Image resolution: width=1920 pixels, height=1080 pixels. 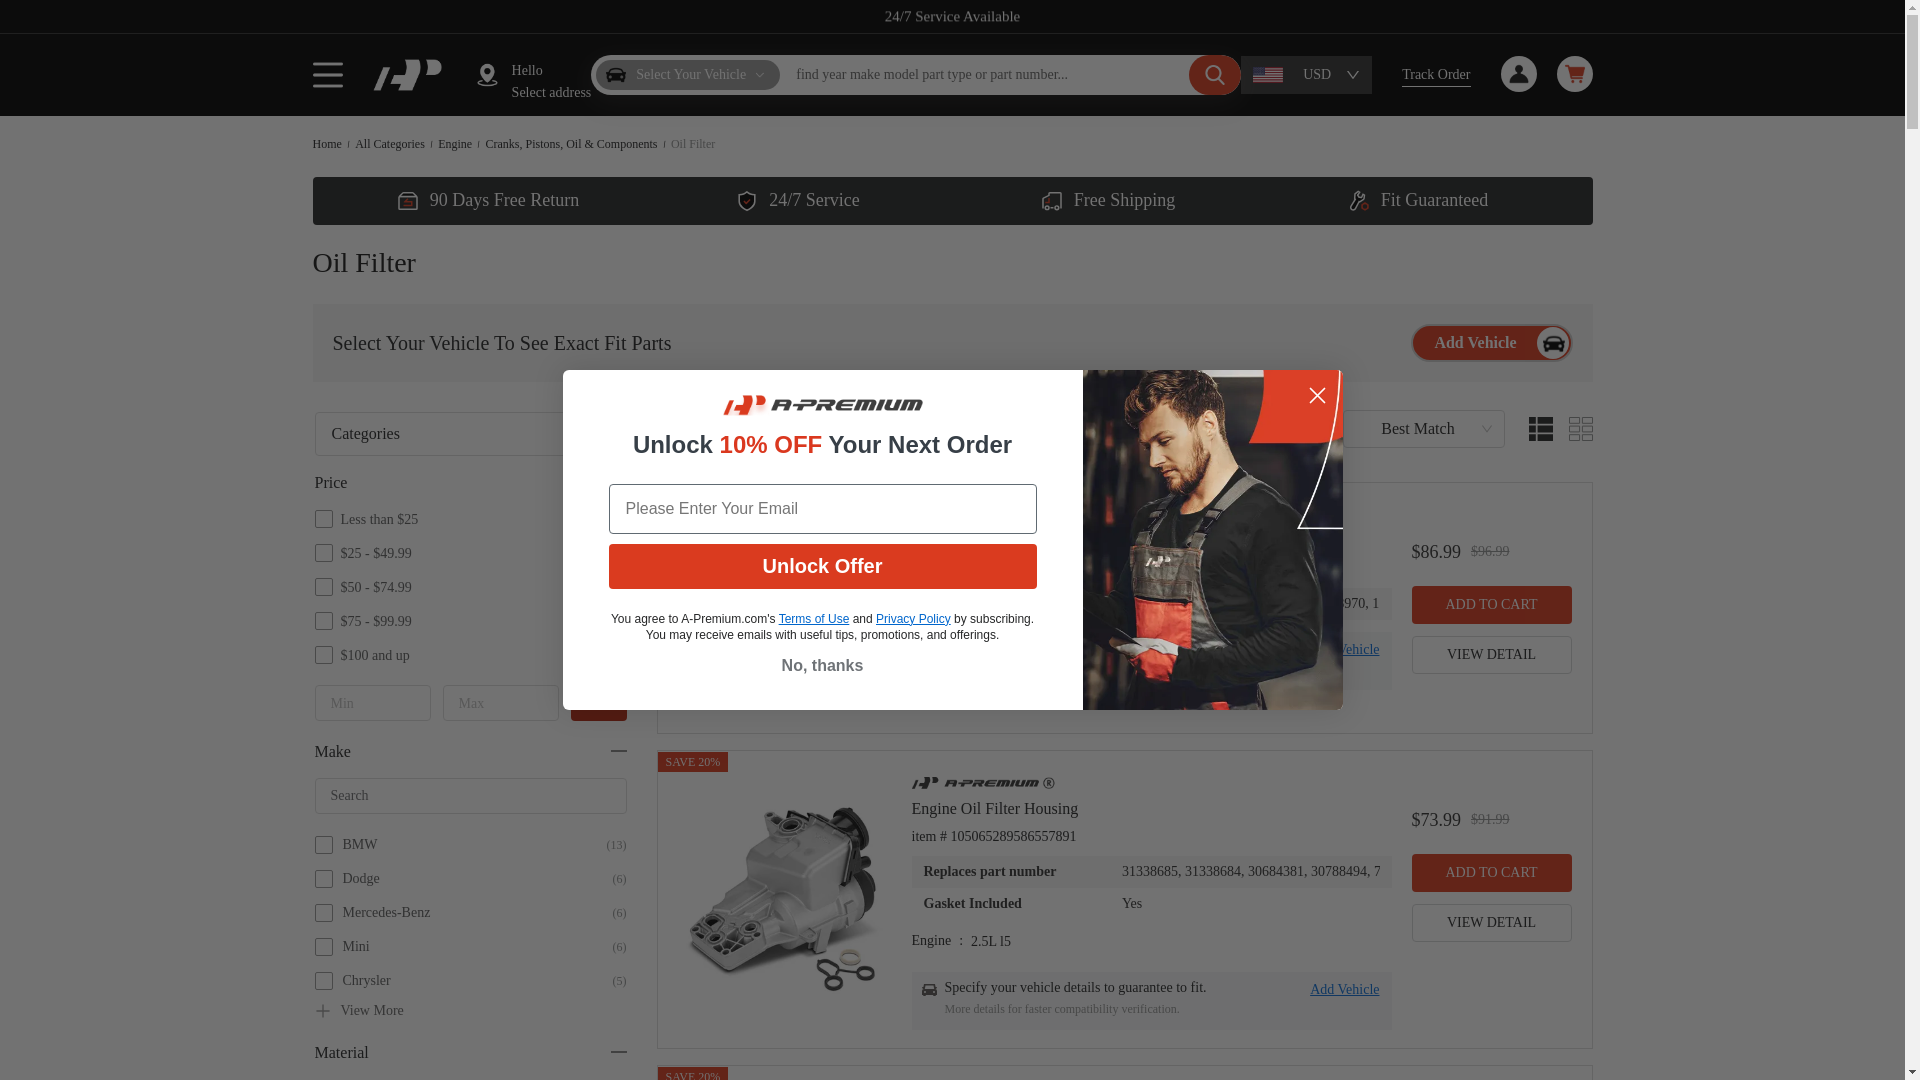 I want to click on Engine, so click(x=456, y=144).